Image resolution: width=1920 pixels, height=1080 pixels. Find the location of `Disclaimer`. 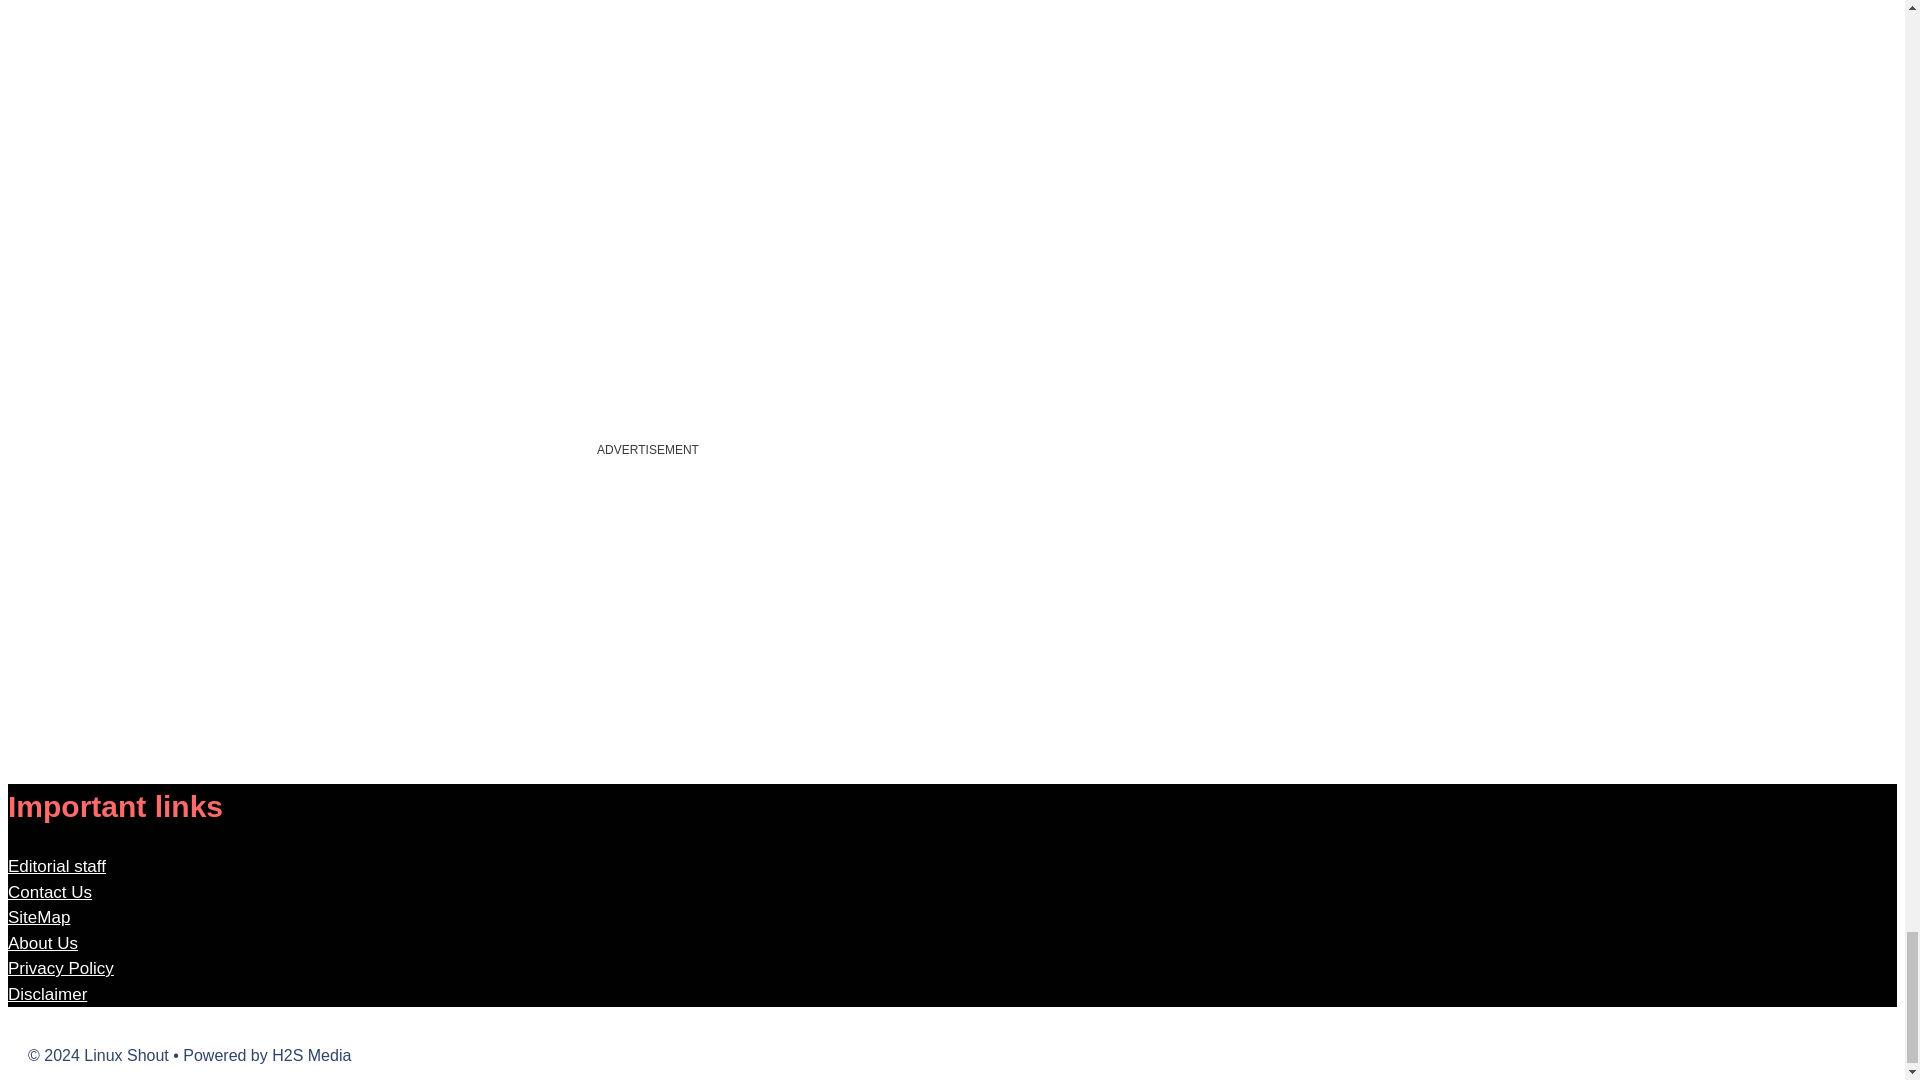

Disclaimer is located at coordinates (46, 994).